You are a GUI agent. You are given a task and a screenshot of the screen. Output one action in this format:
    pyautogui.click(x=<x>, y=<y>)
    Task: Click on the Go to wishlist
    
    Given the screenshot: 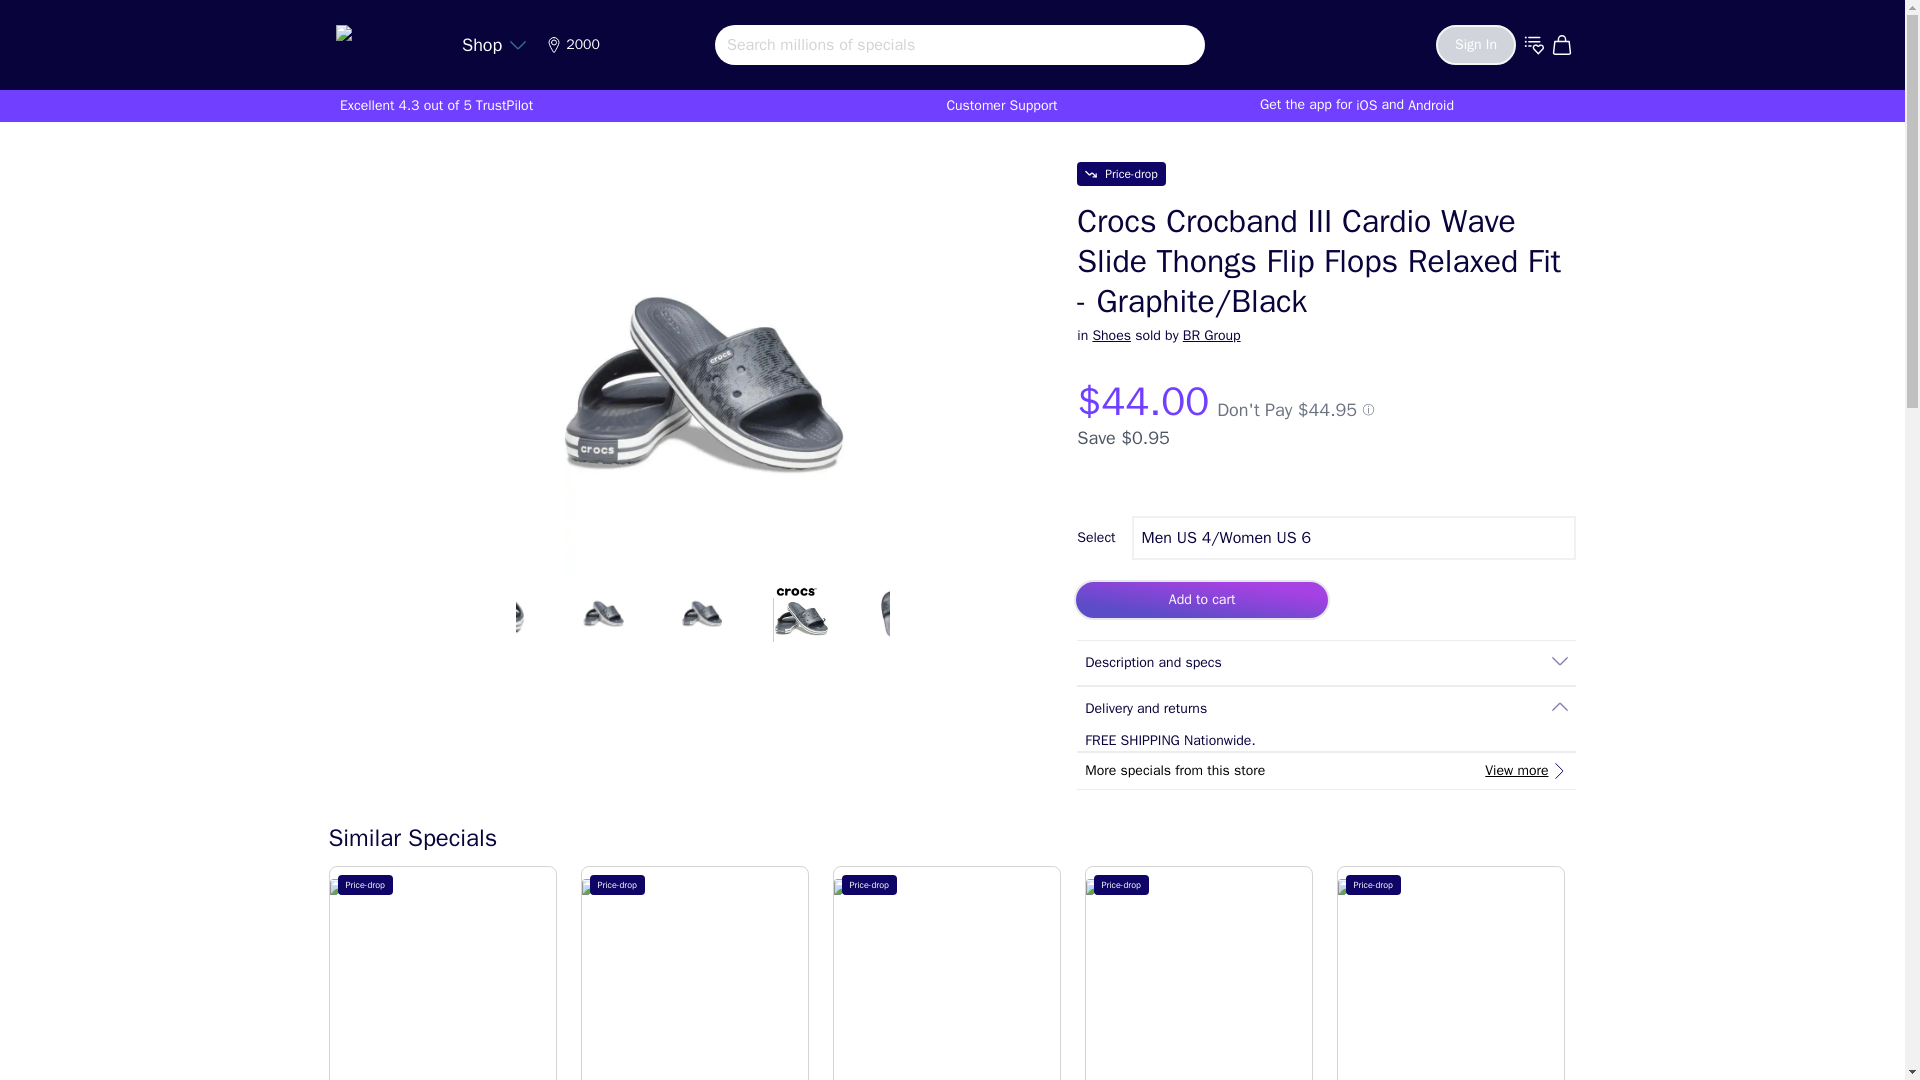 What is the action you would take?
    pyautogui.click(x=1534, y=44)
    